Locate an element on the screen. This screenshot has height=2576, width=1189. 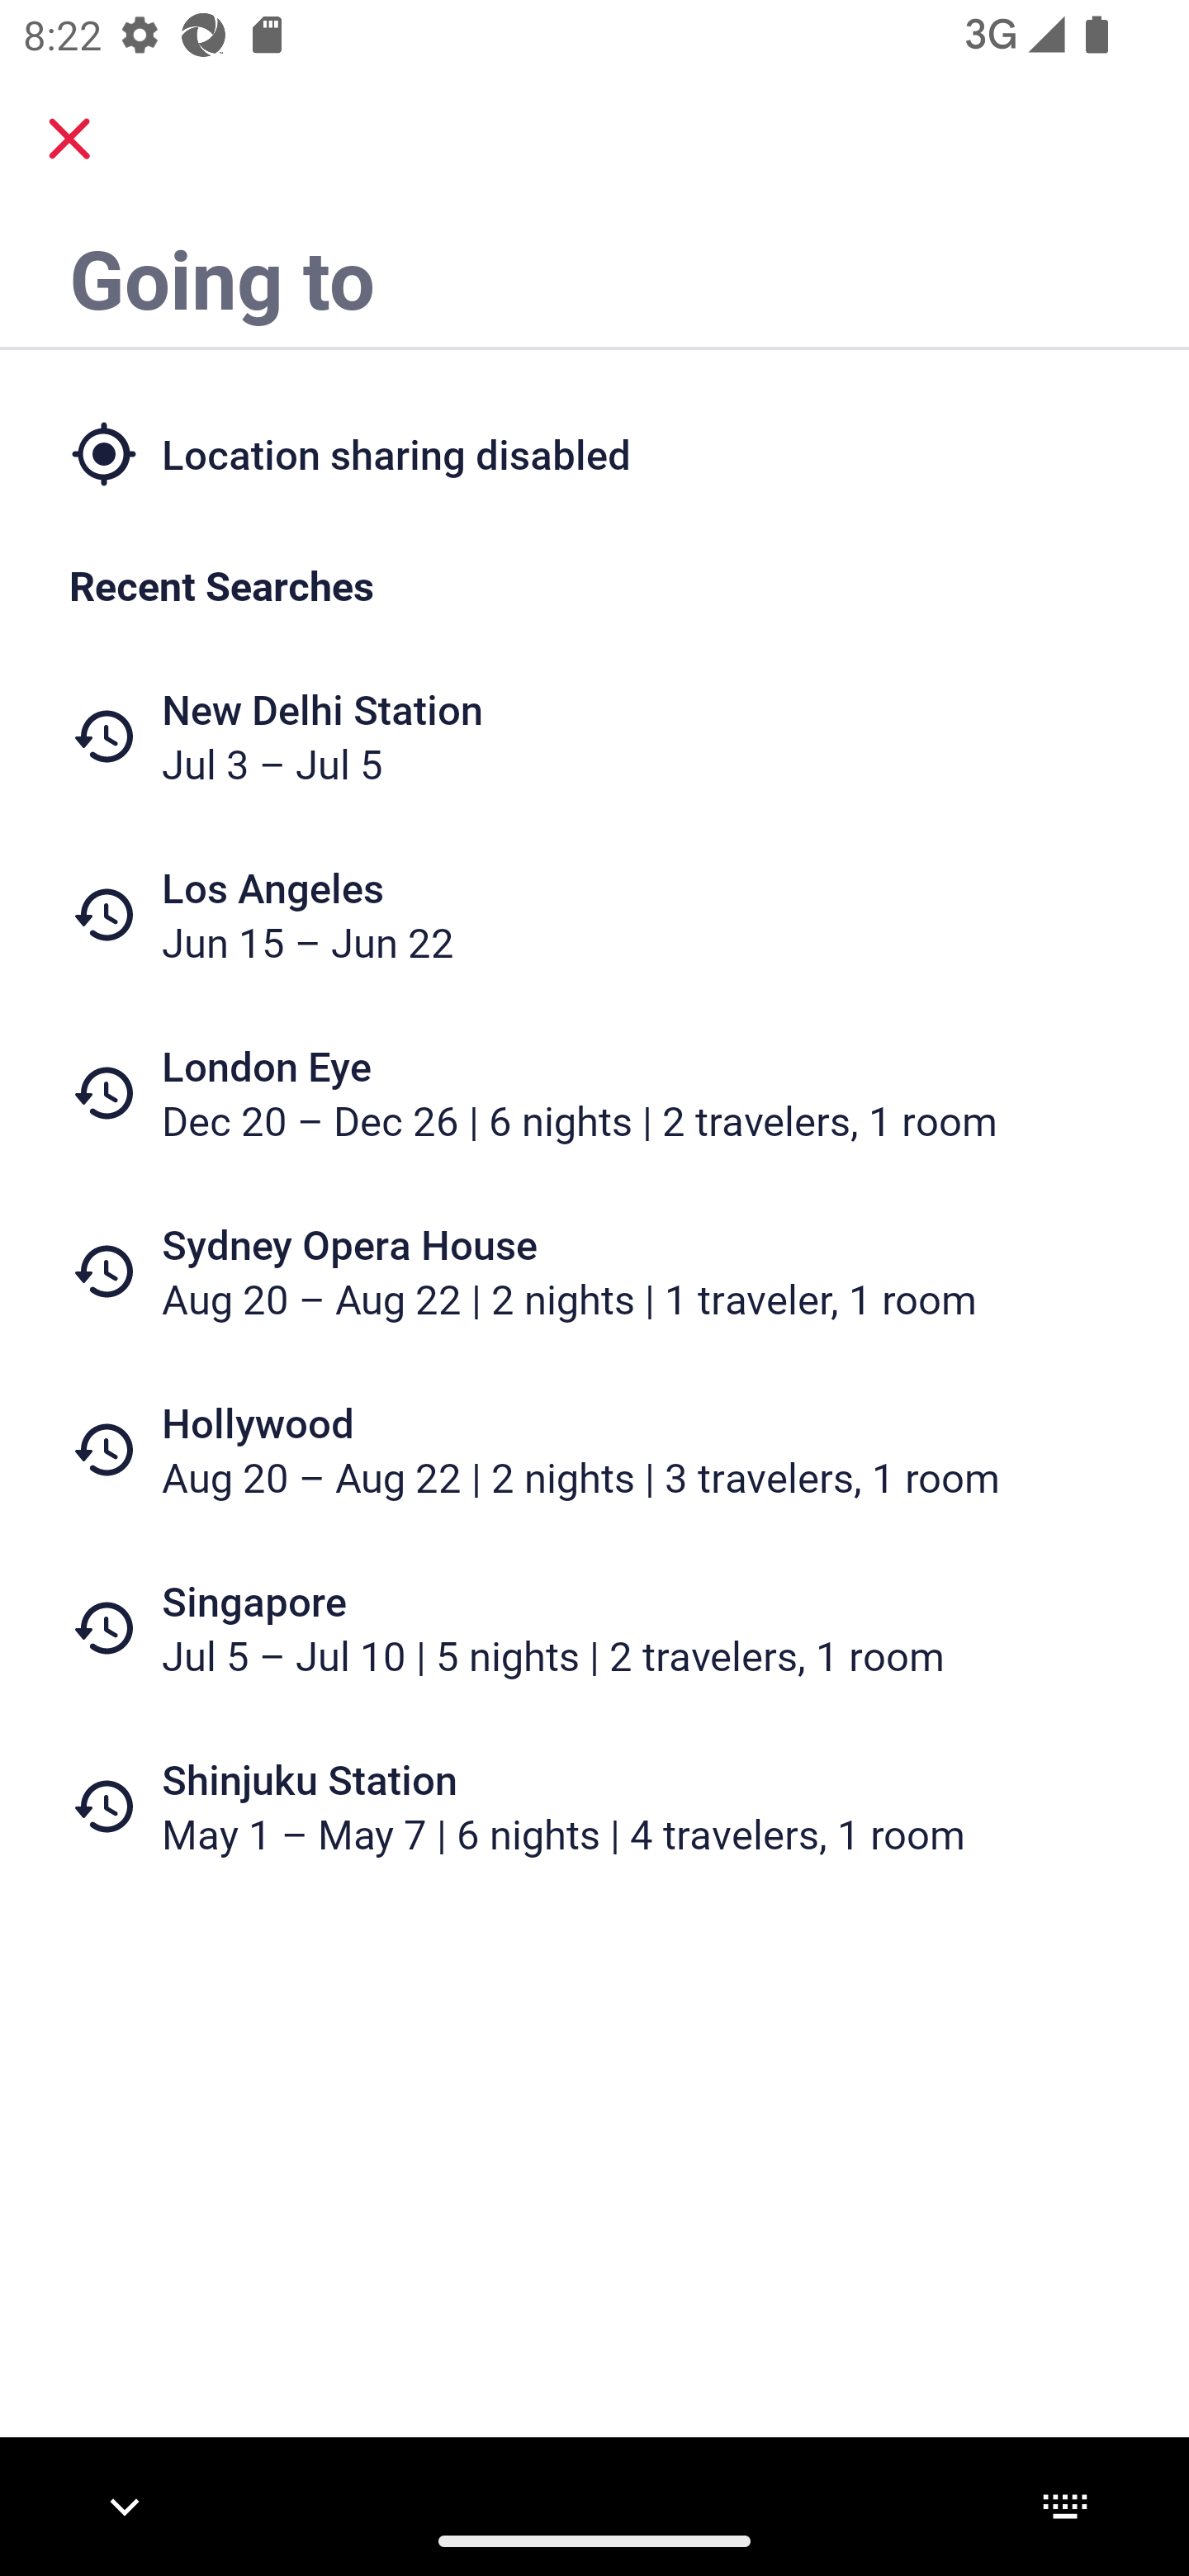
Location sharing disabled is located at coordinates (594, 452).